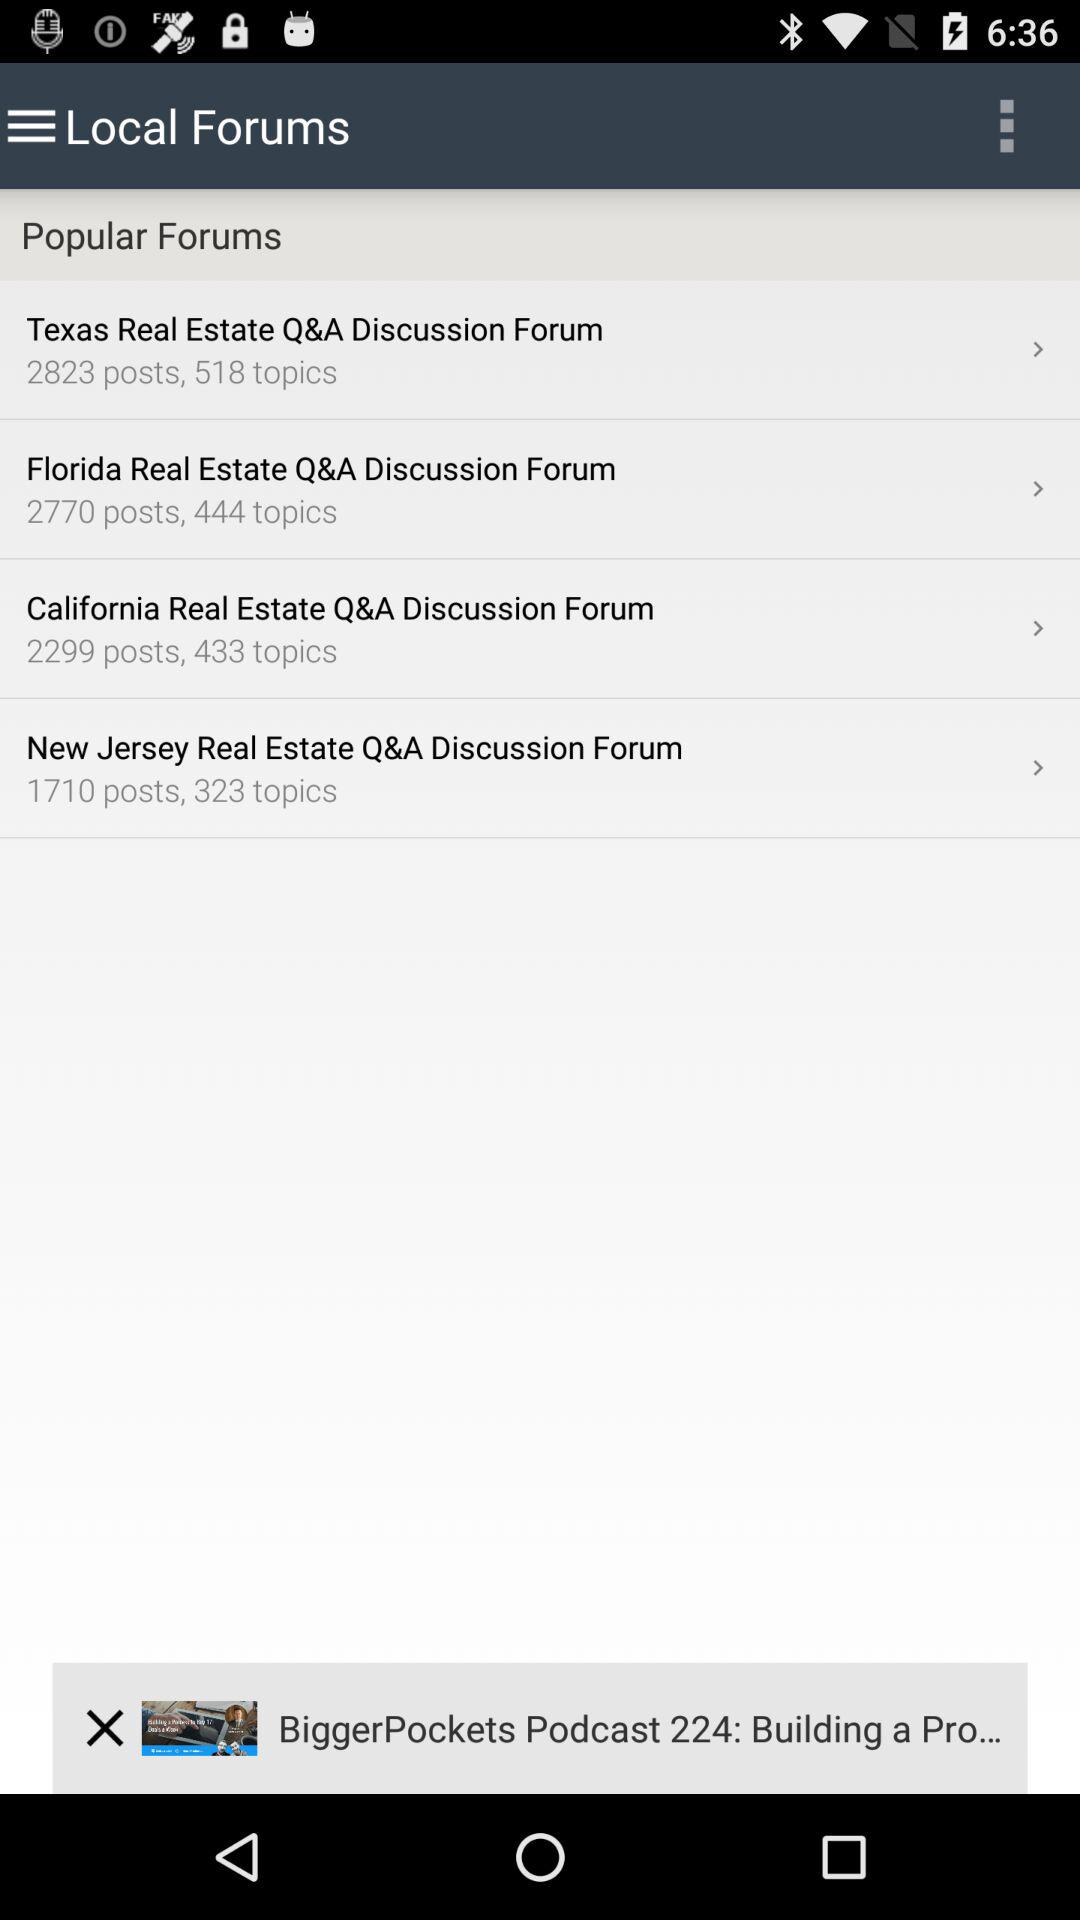 This screenshot has height=1920, width=1080. Describe the element at coordinates (1038, 628) in the screenshot. I see `turn on icon above the new jersey real app` at that location.